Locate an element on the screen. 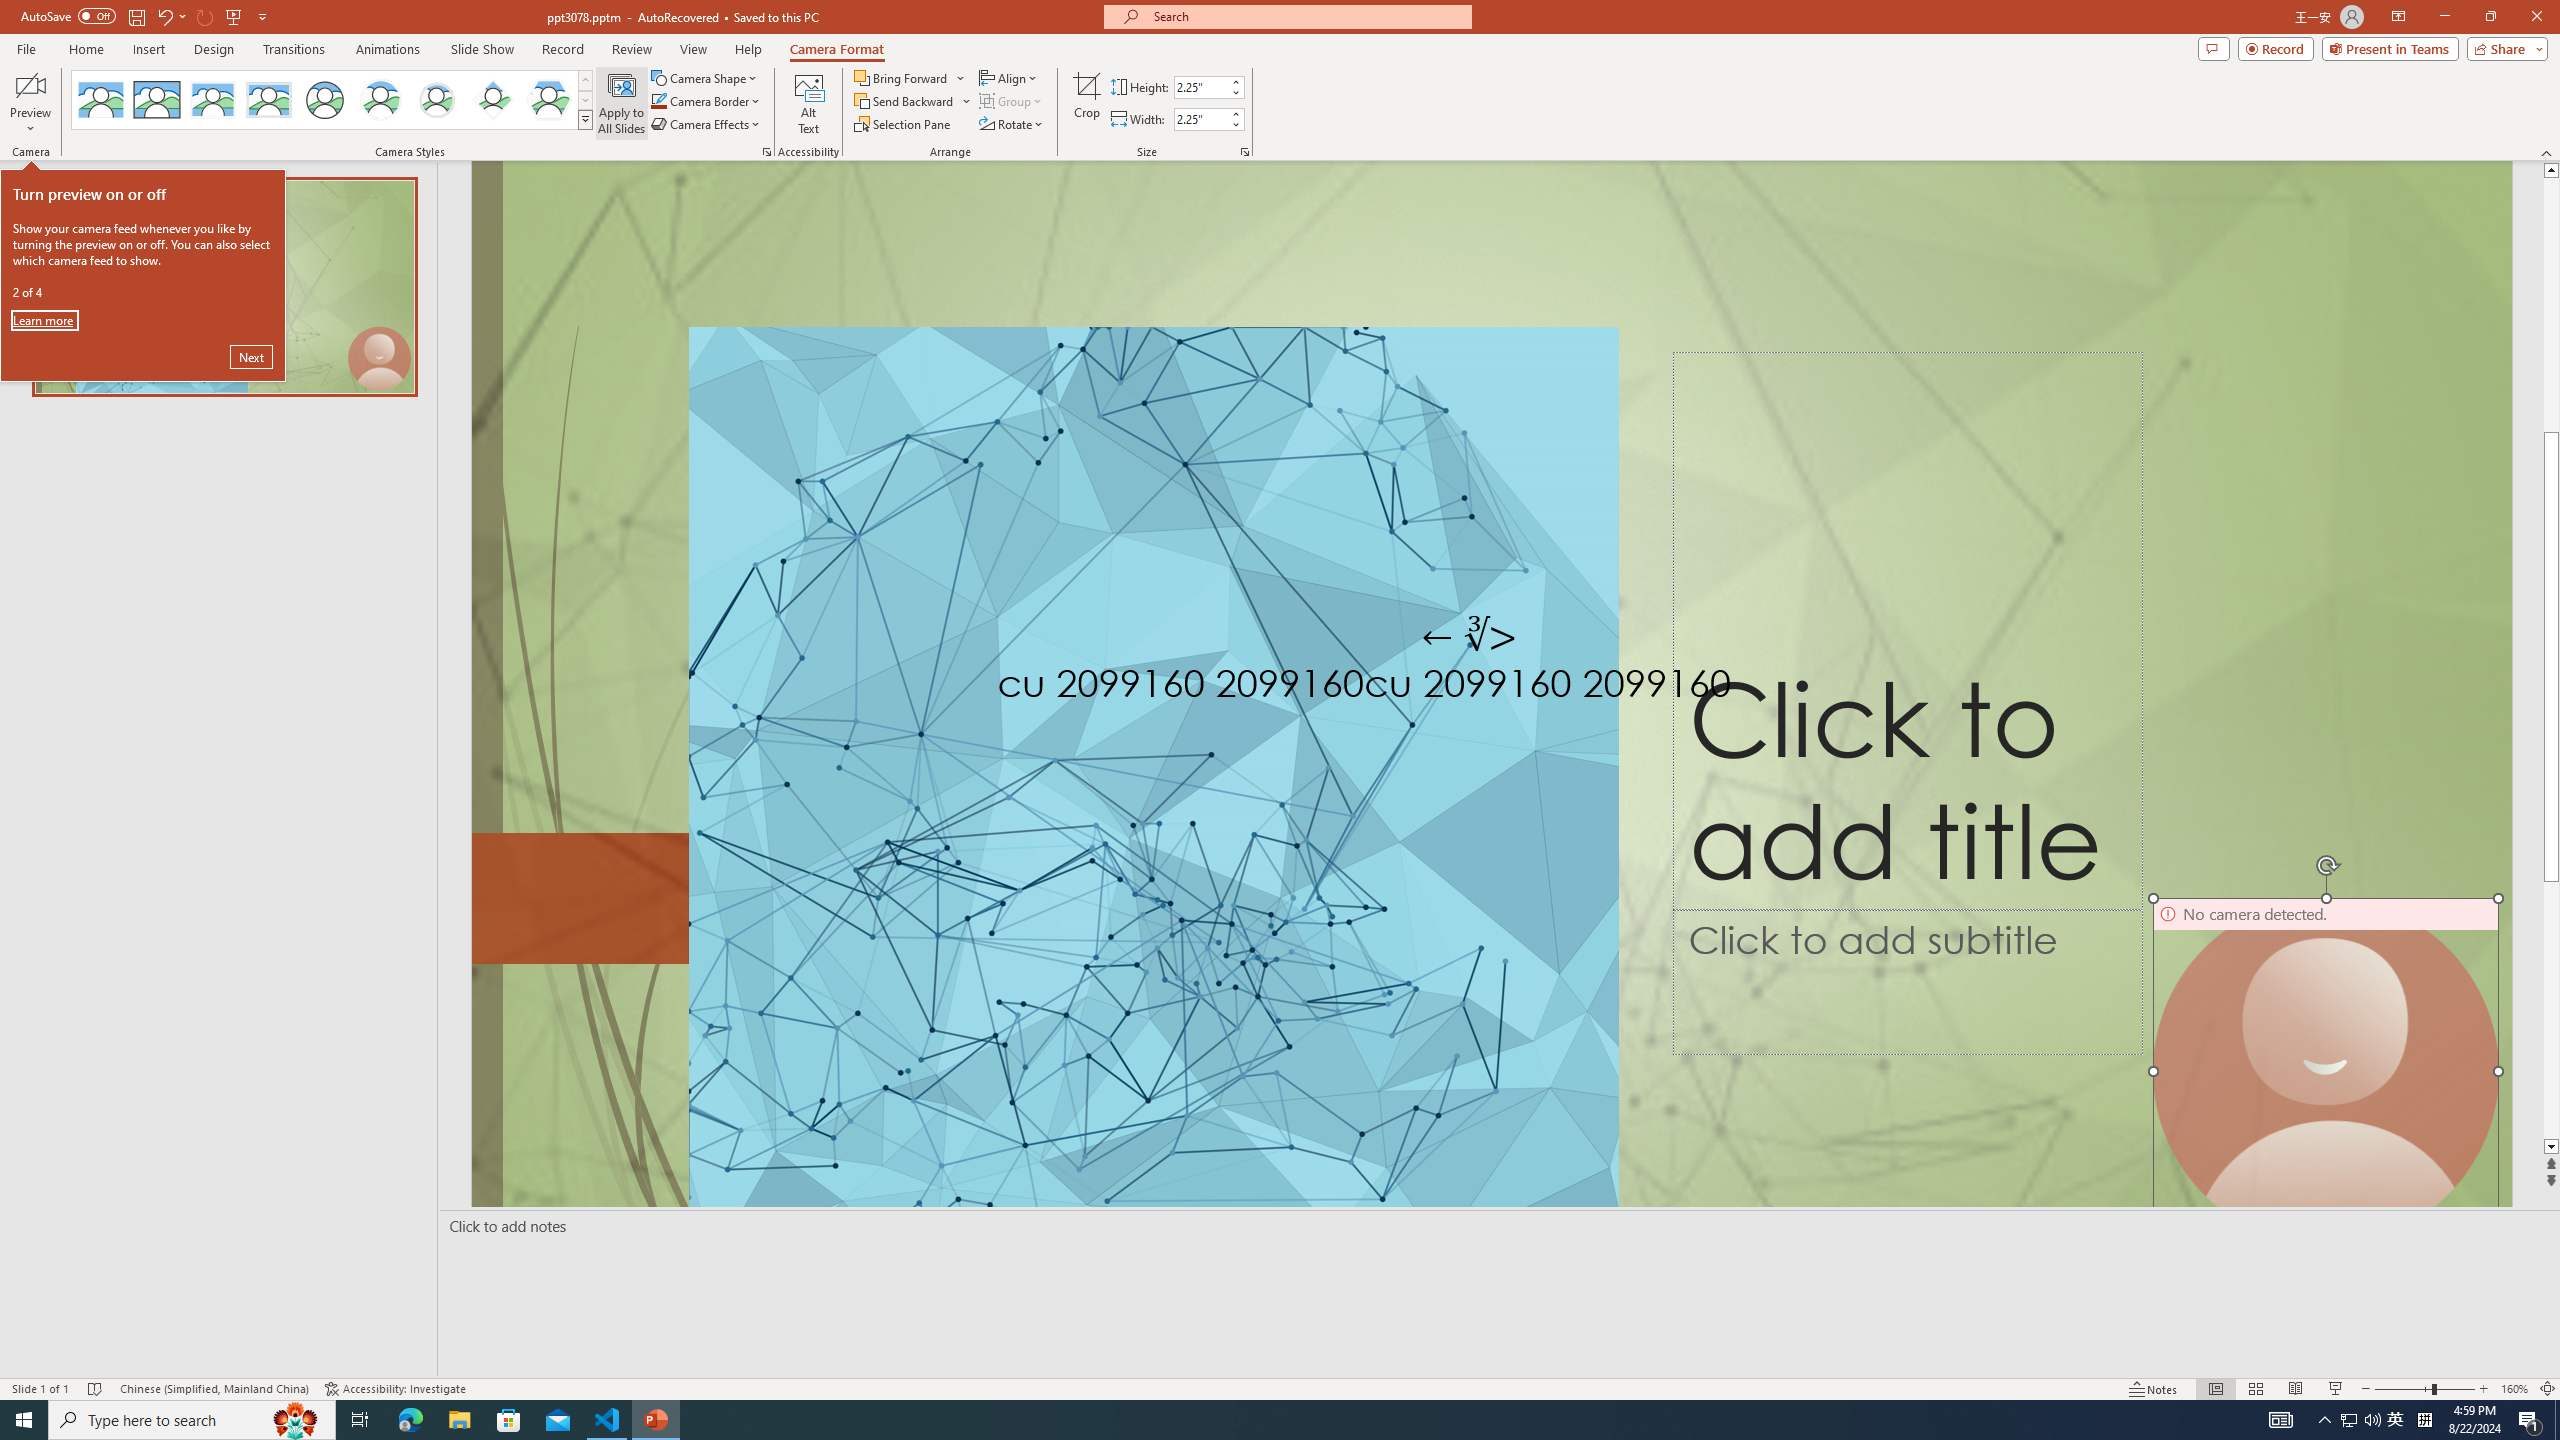  Center Shadow Hexagon is located at coordinates (549, 100).